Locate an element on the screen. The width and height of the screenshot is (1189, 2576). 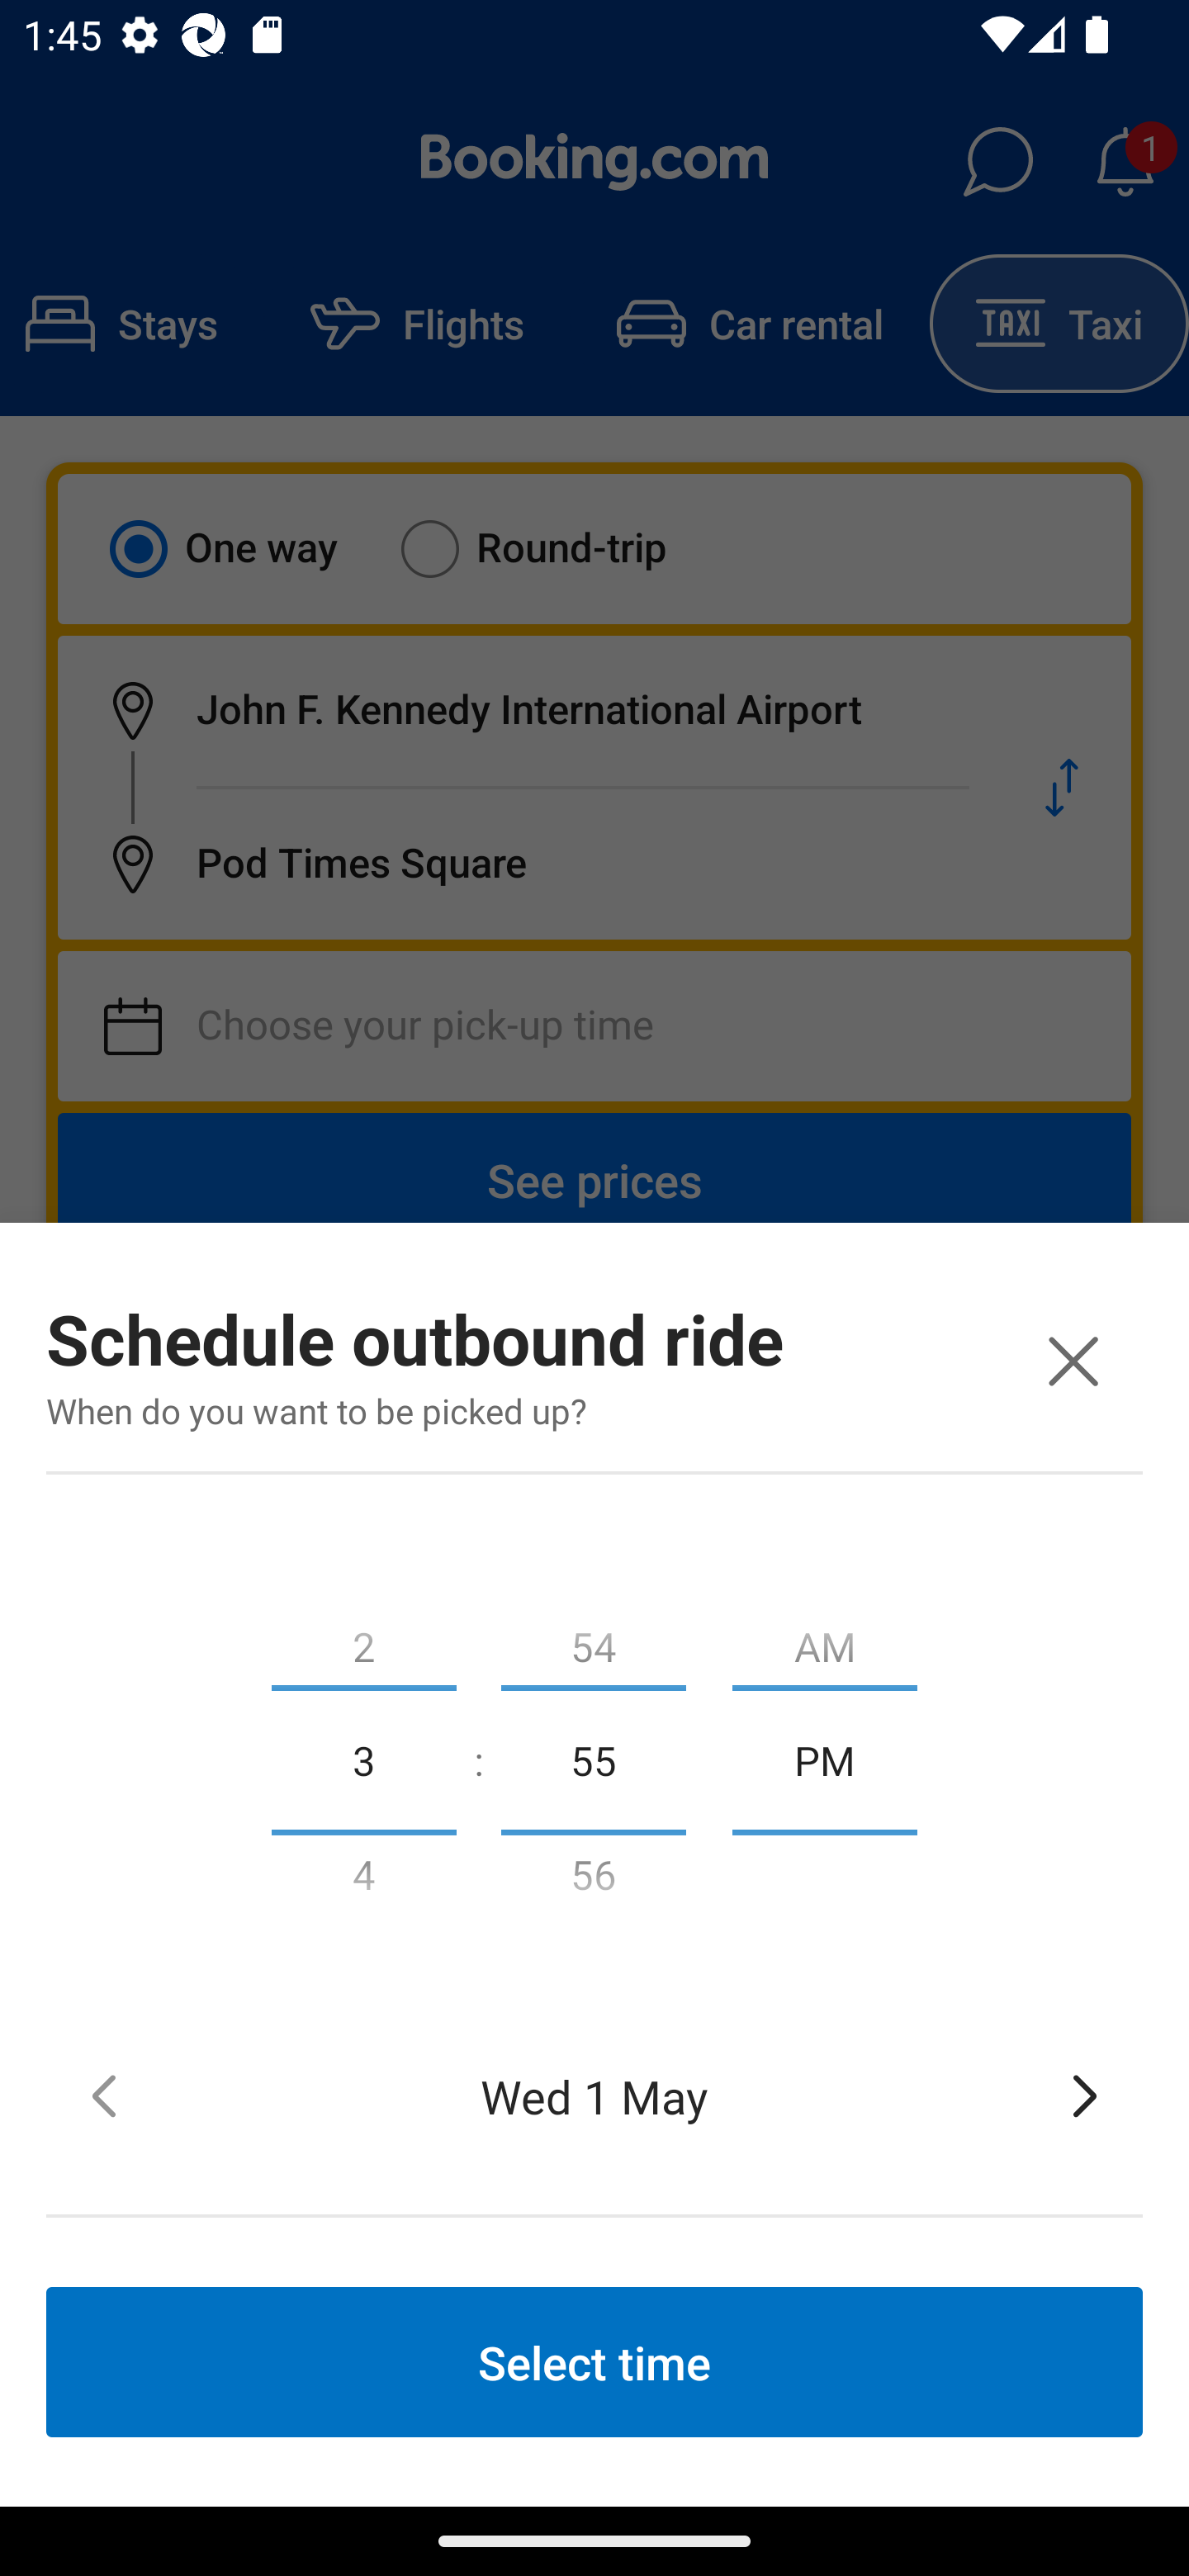
PM is located at coordinates (825, 1759).